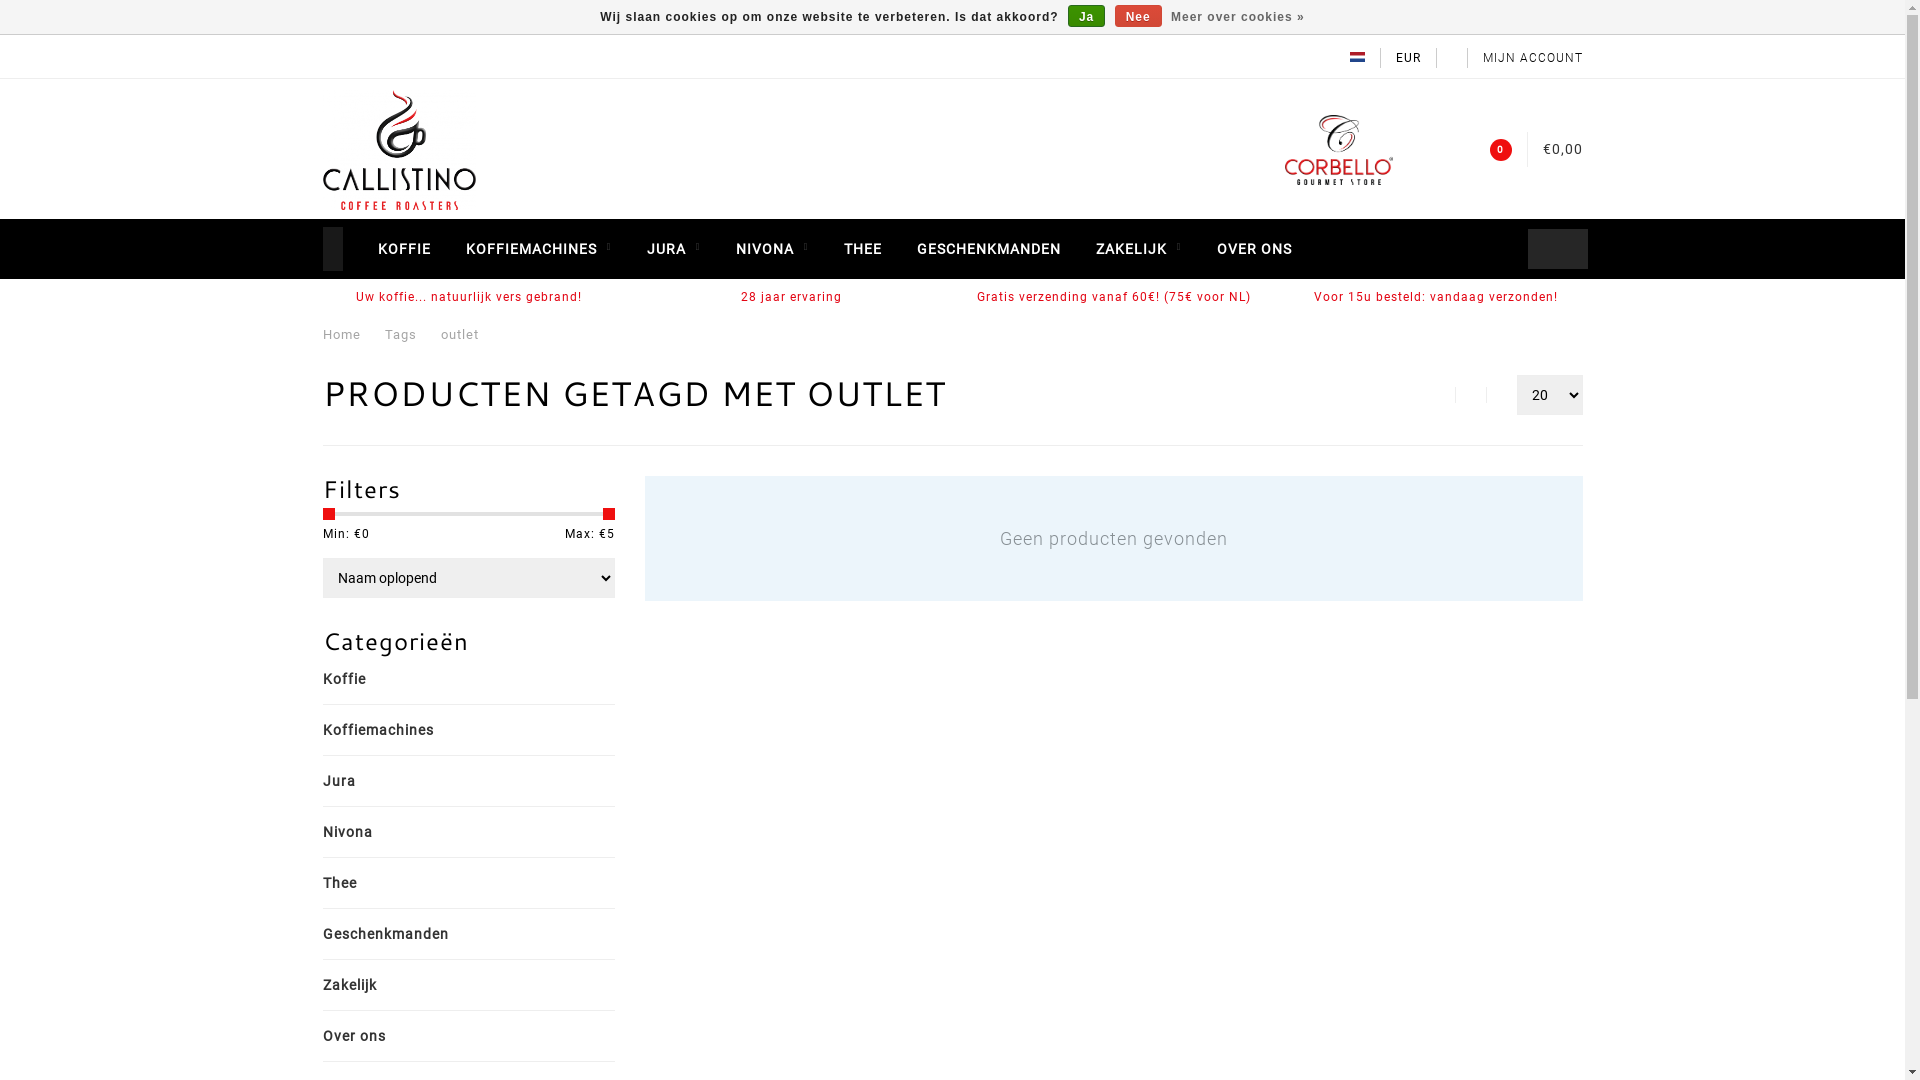 This screenshot has width=1920, height=1080. I want to click on NIVONA, so click(772, 249).